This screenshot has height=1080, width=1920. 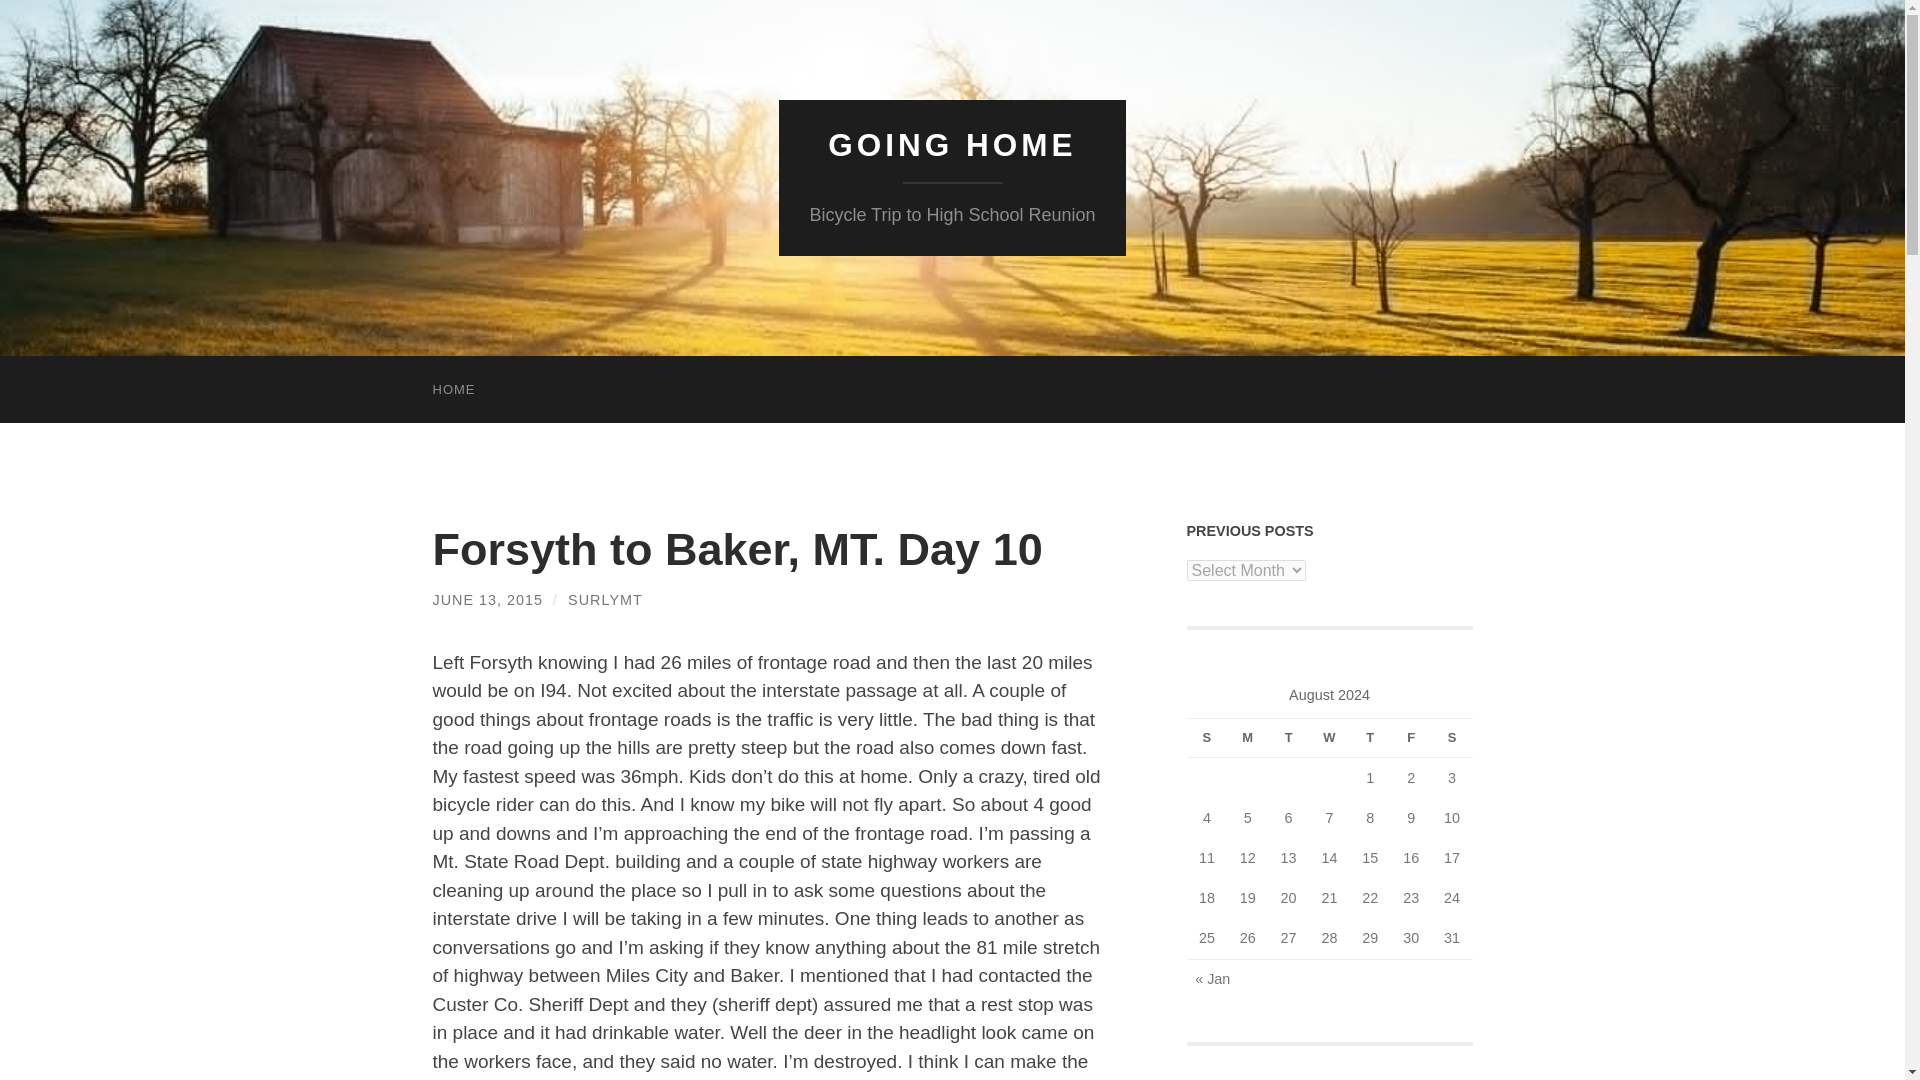 What do you see at coordinates (488, 600) in the screenshot?
I see `JUNE 13, 2015` at bounding box center [488, 600].